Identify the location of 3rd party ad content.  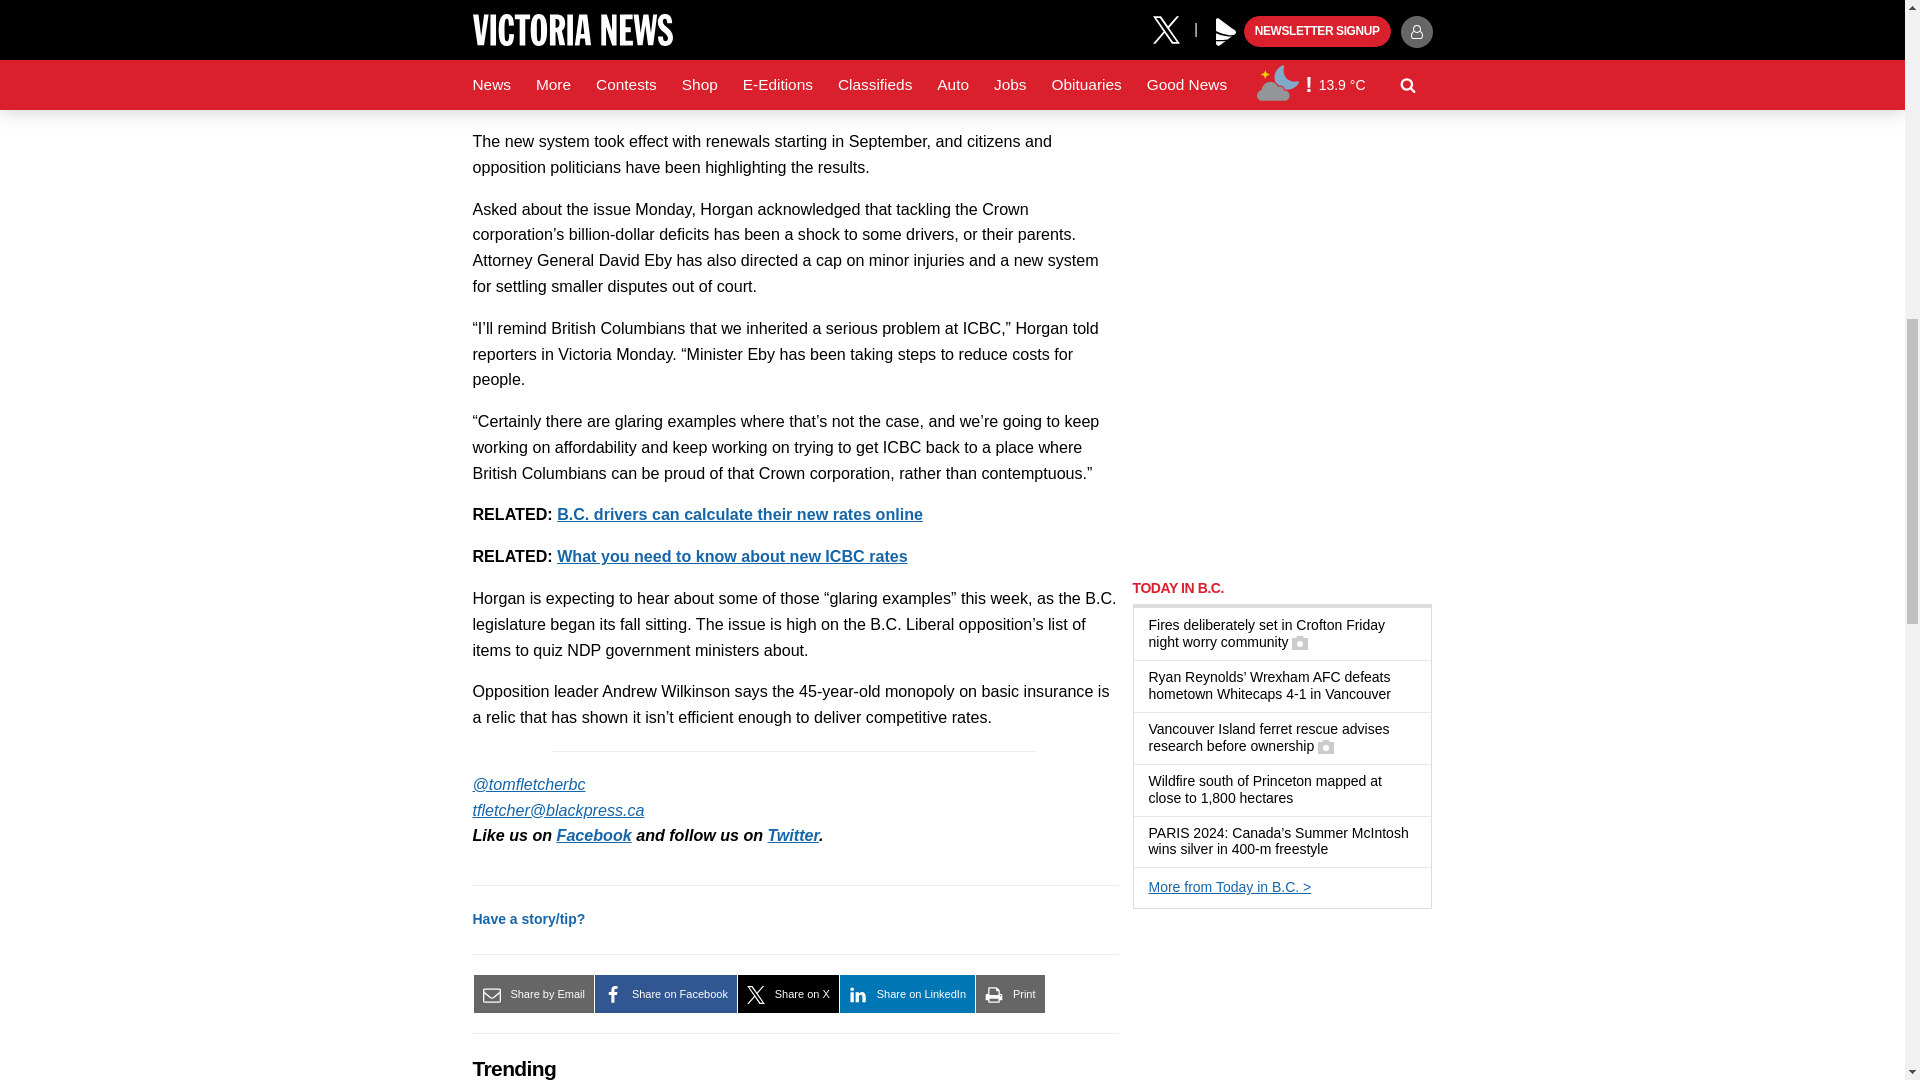
(1282, 1004).